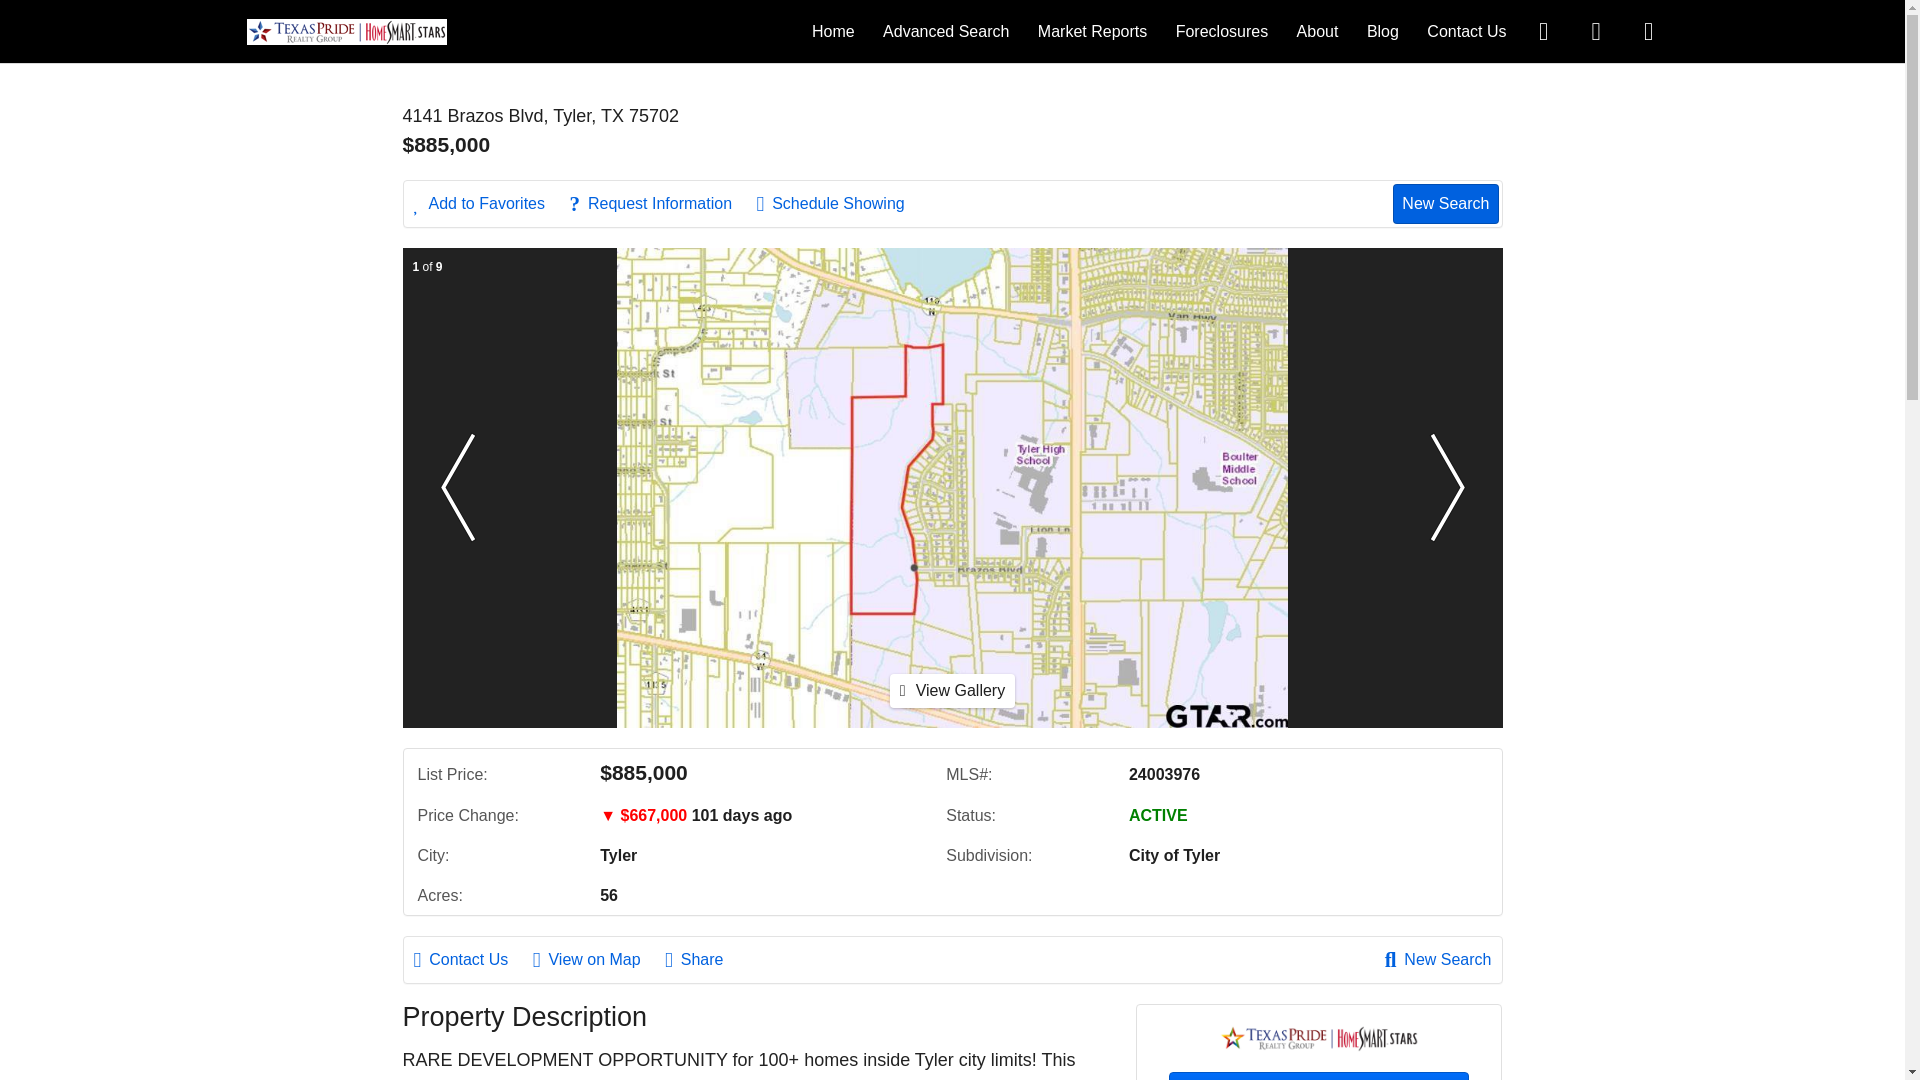 The height and width of the screenshot is (1080, 1920). What do you see at coordinates (946, 30) in the screenshot?
I see `Advanced Search` at bounding box center [946, 30].